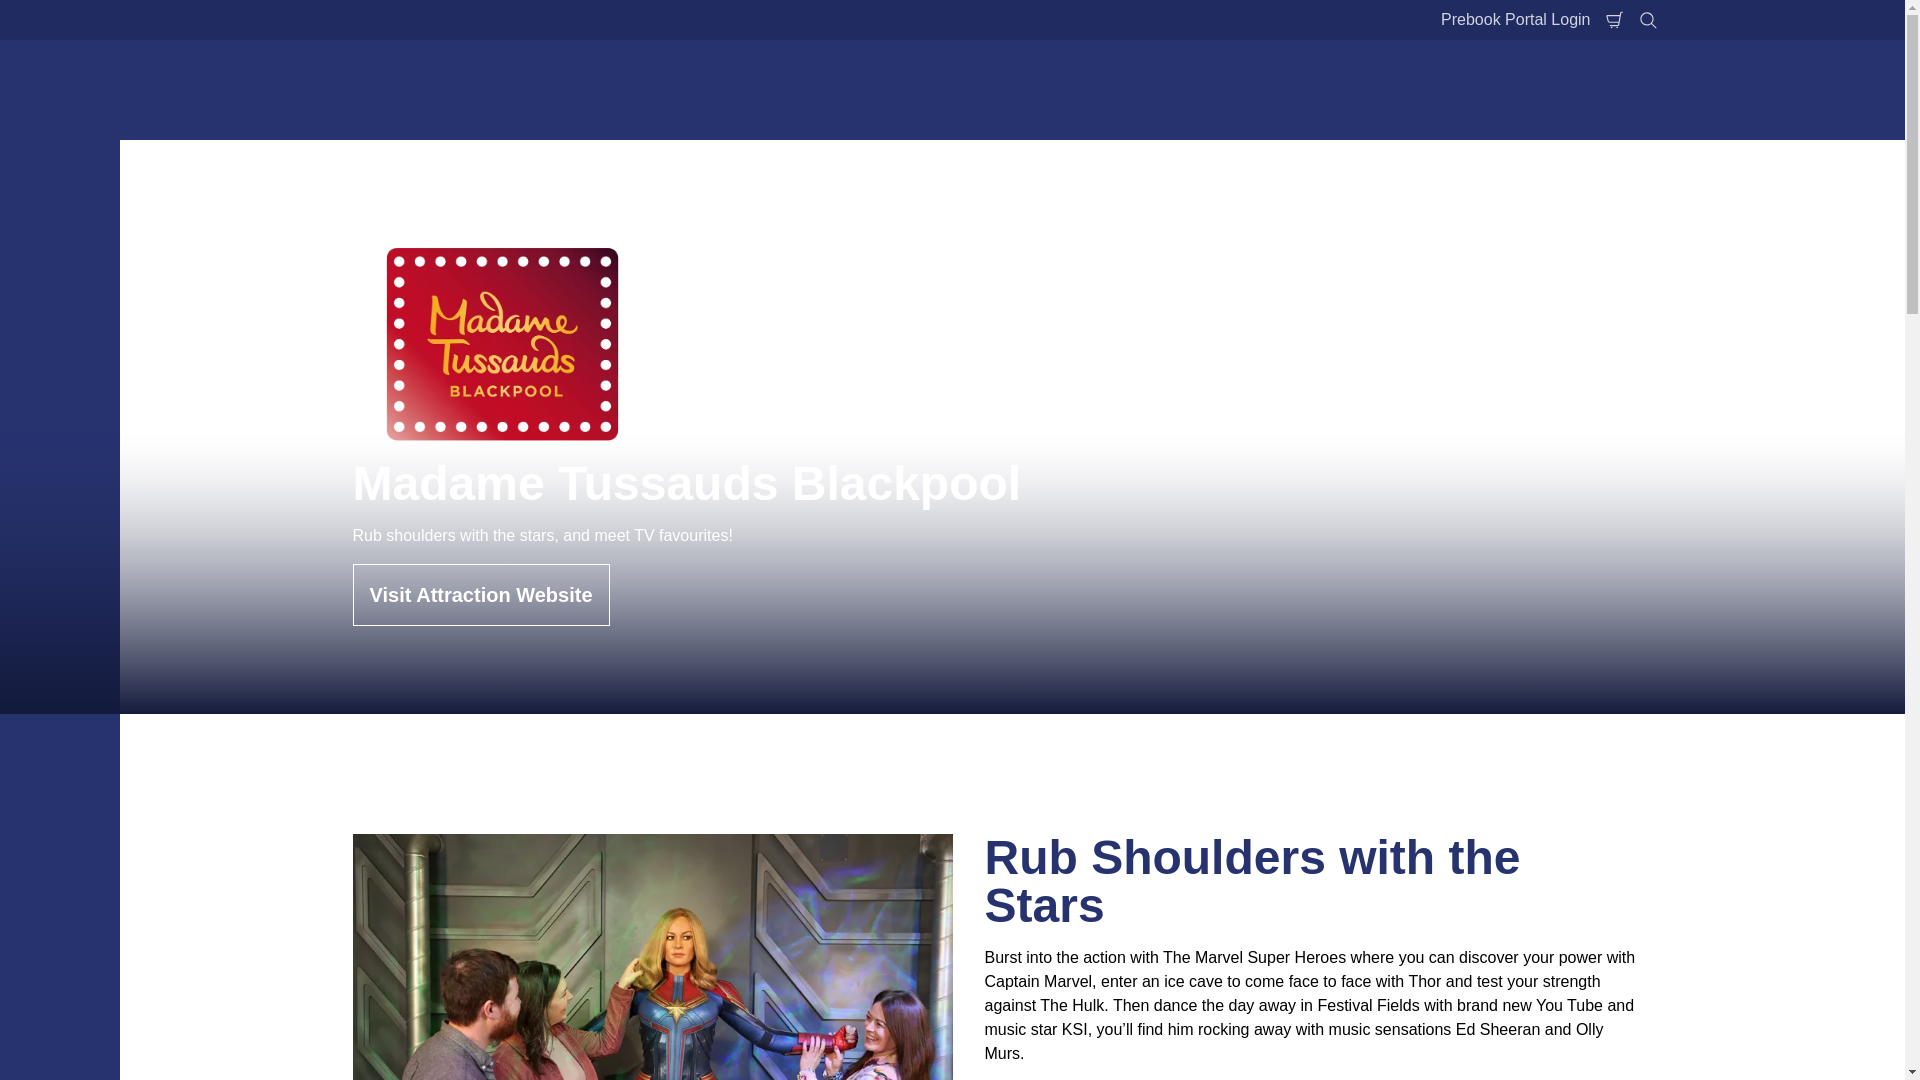  Describe the element at coordinates (1614, 20) in the screenshot. I see `Check Out` at that location.